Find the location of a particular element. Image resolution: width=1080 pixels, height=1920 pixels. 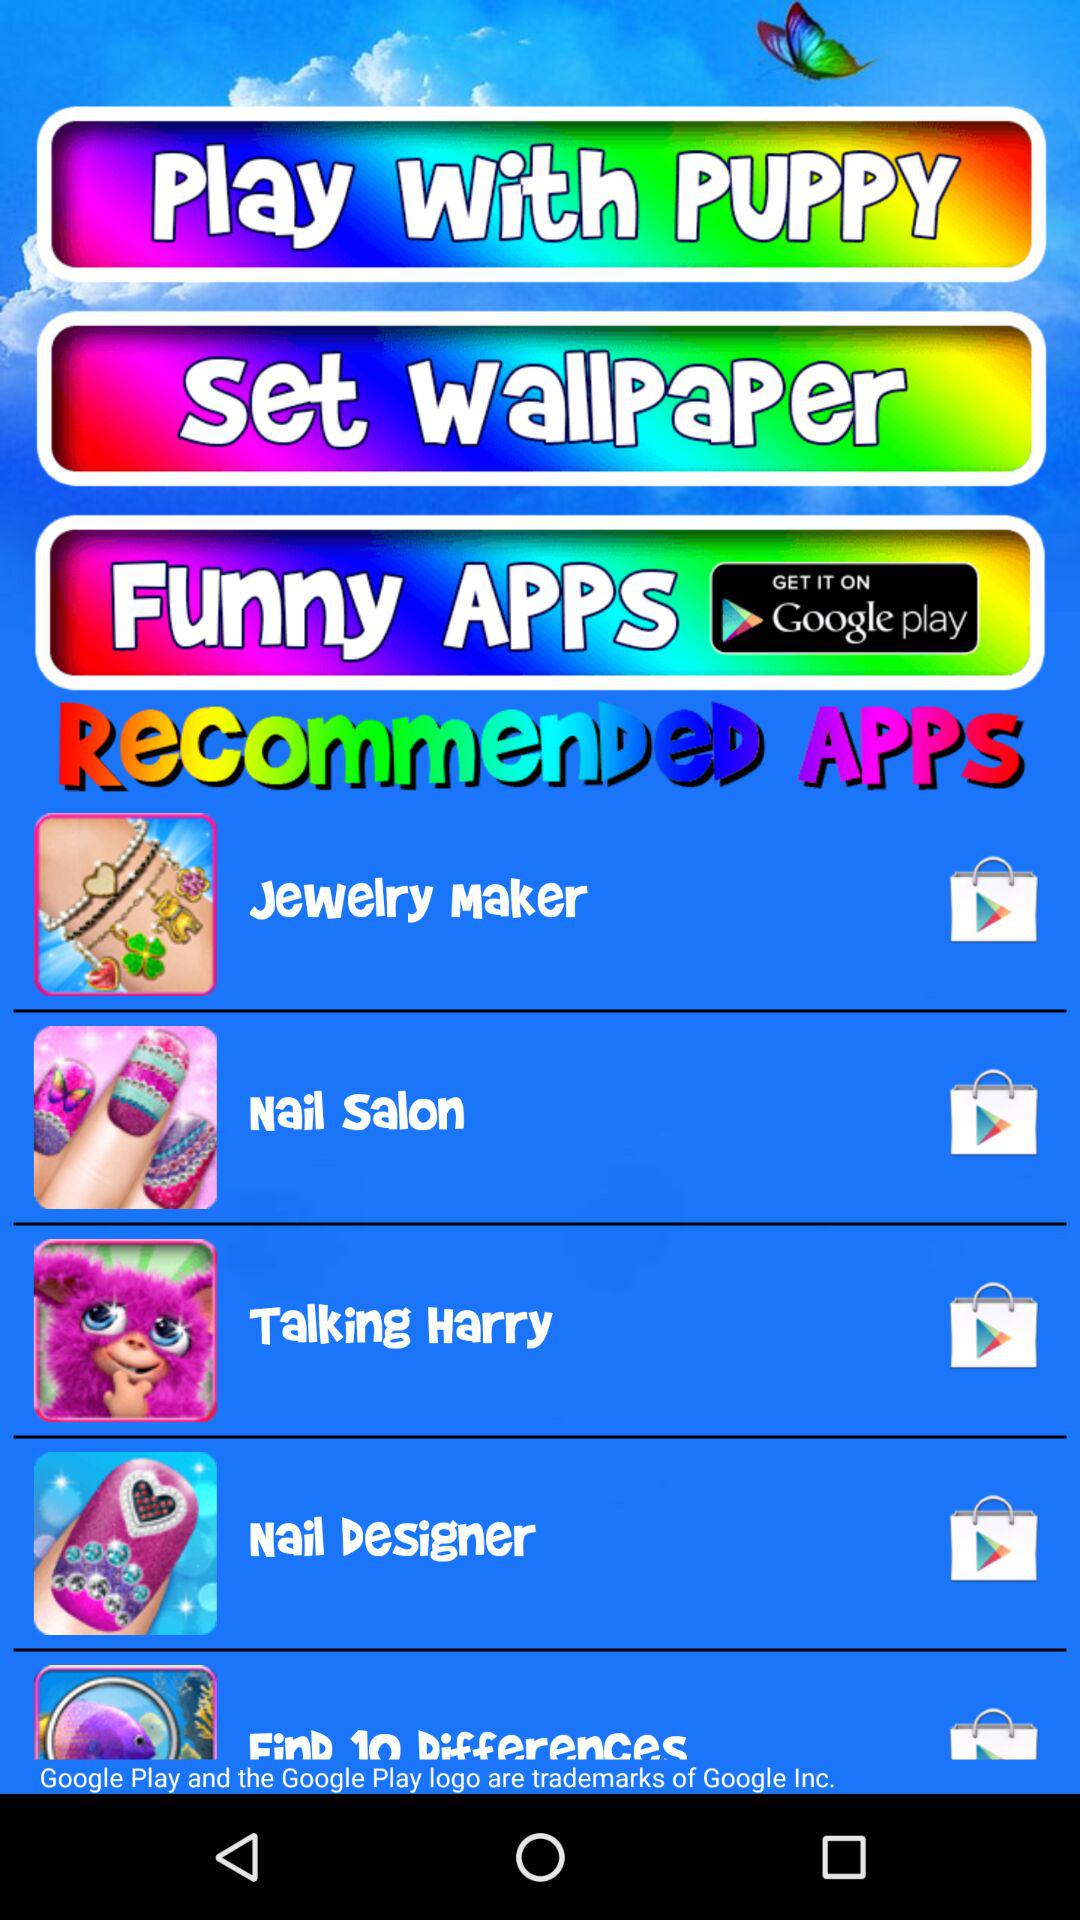

toggle autoplay option is located at coordinates (540, 194).